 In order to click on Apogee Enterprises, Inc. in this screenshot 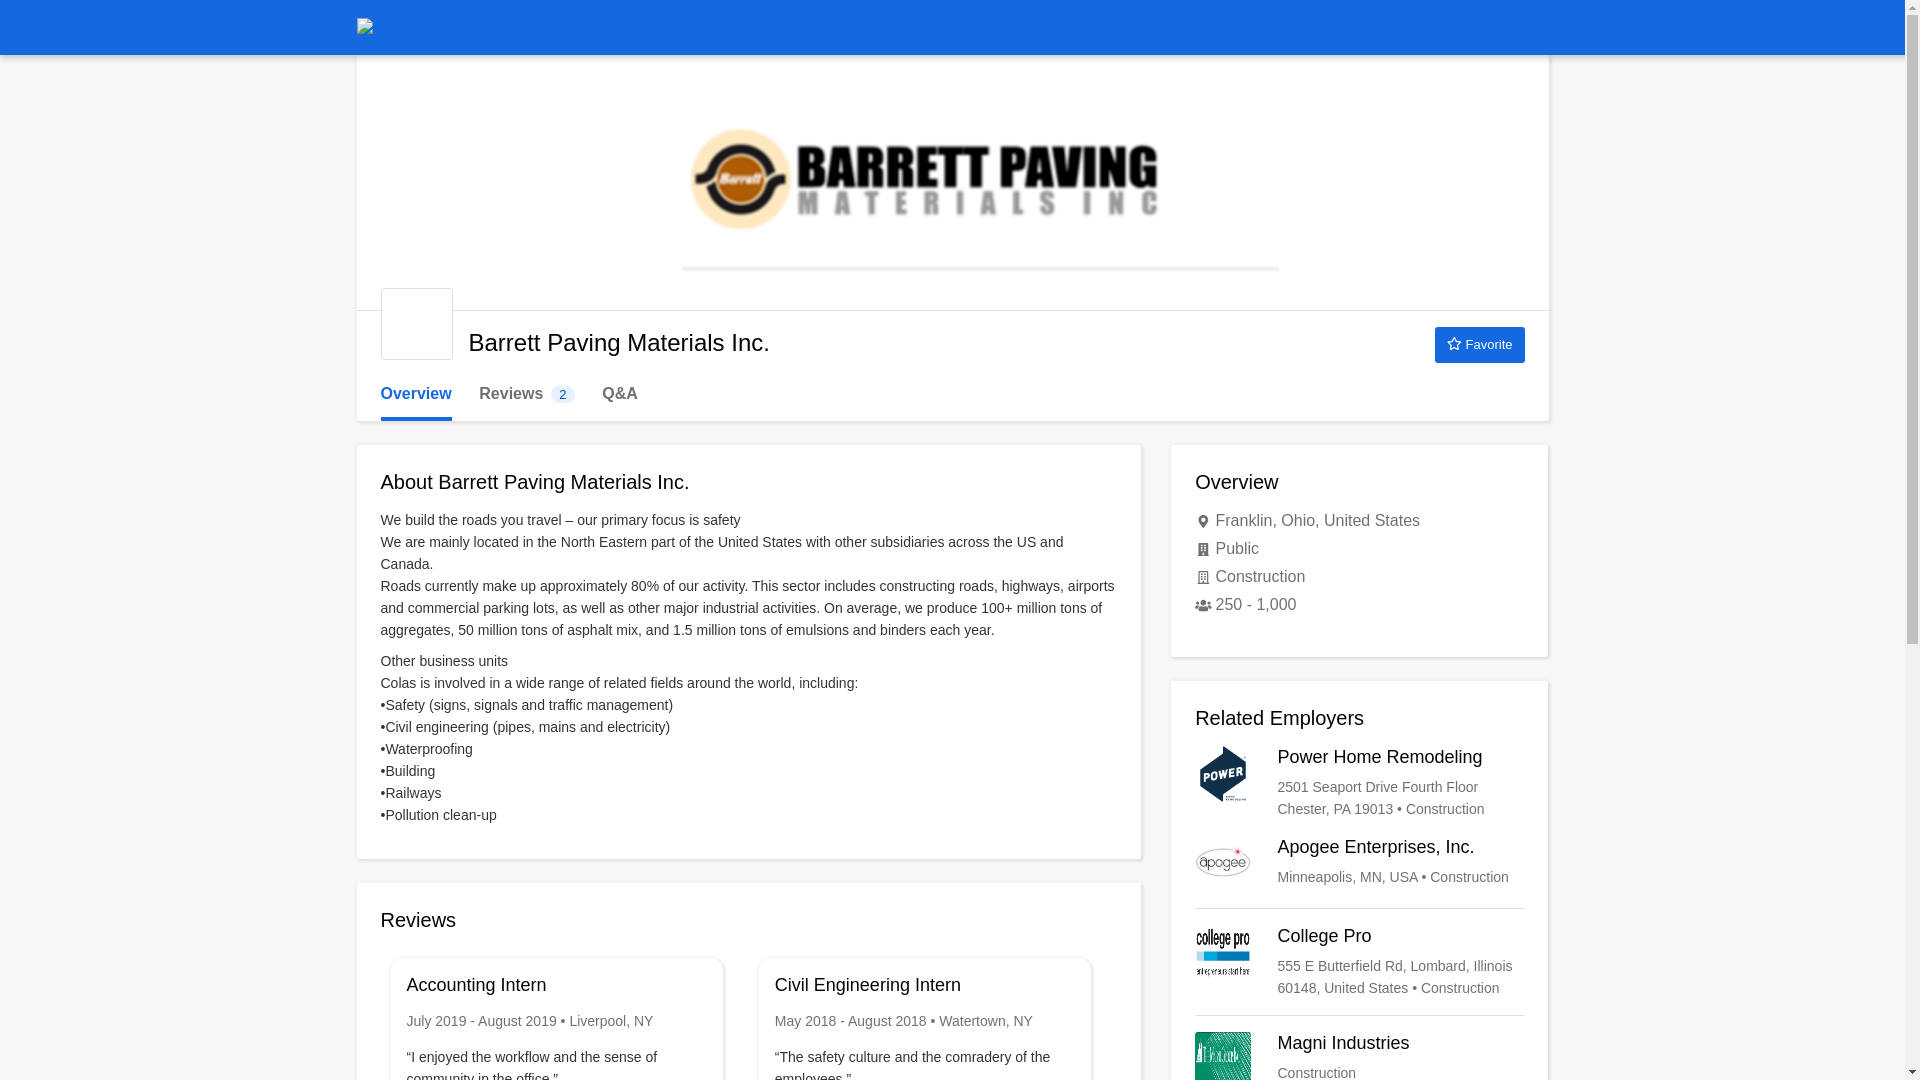, I will do `click(1359, 864)`.